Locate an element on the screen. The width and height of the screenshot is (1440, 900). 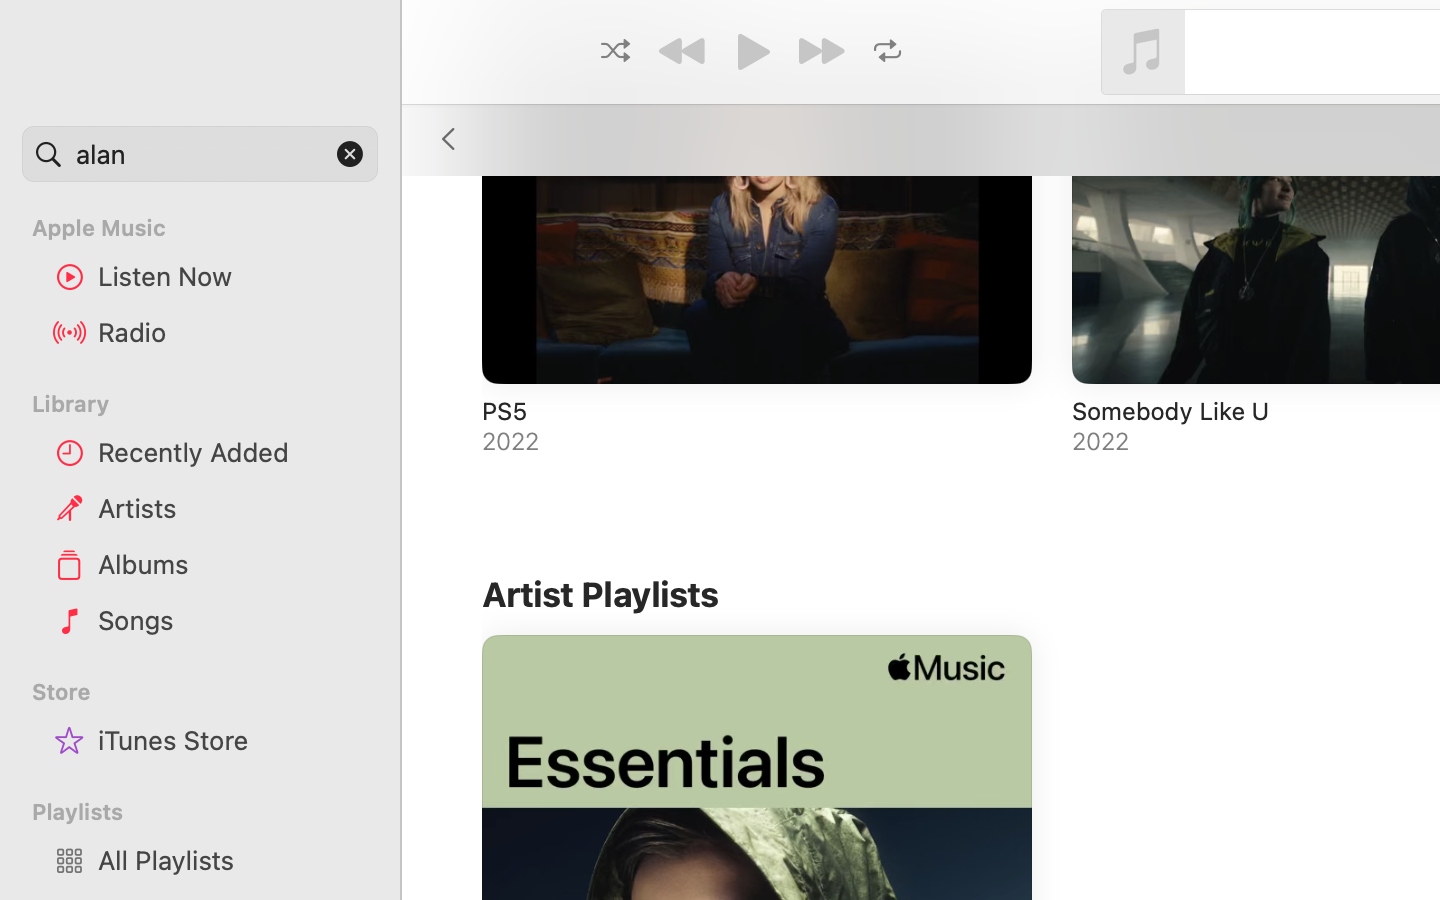
Songs is located at coordinates (231, 620).